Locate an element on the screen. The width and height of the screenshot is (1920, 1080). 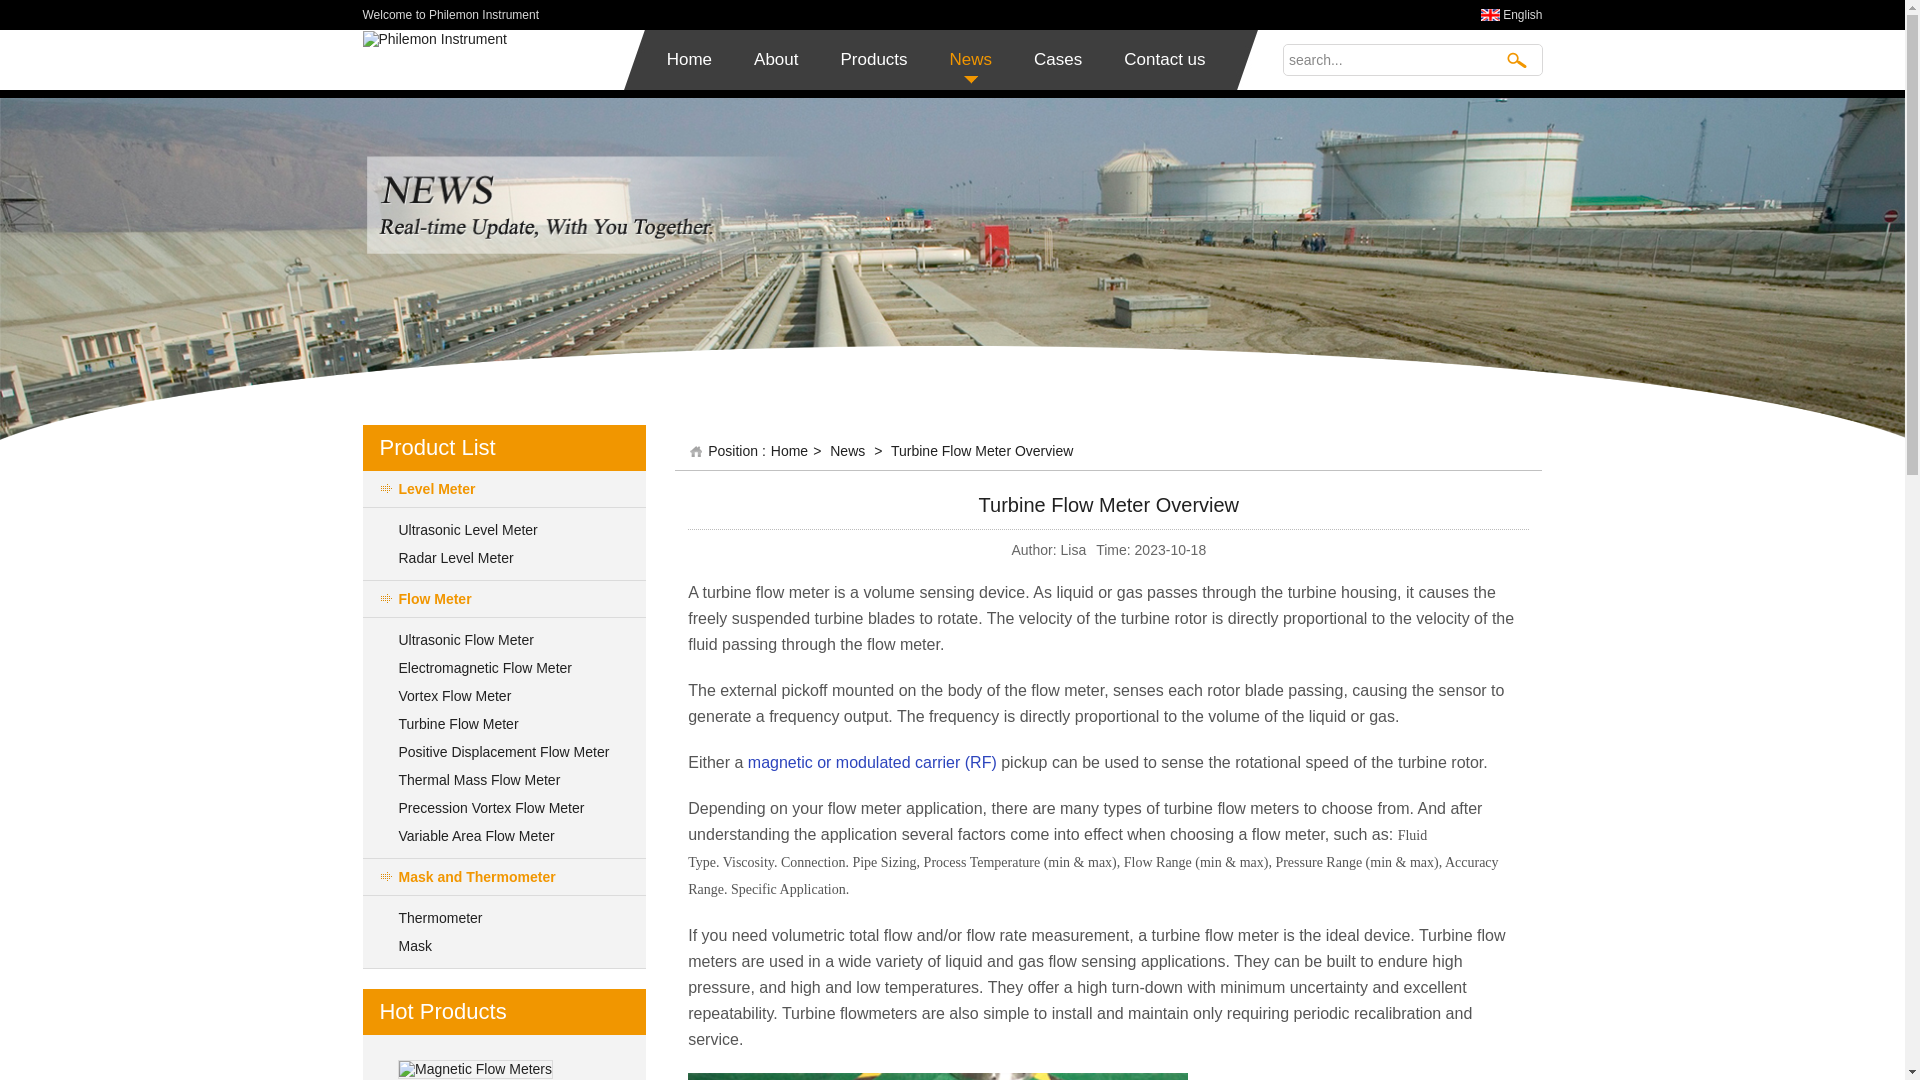
Products is located at coordinates (874, 60).